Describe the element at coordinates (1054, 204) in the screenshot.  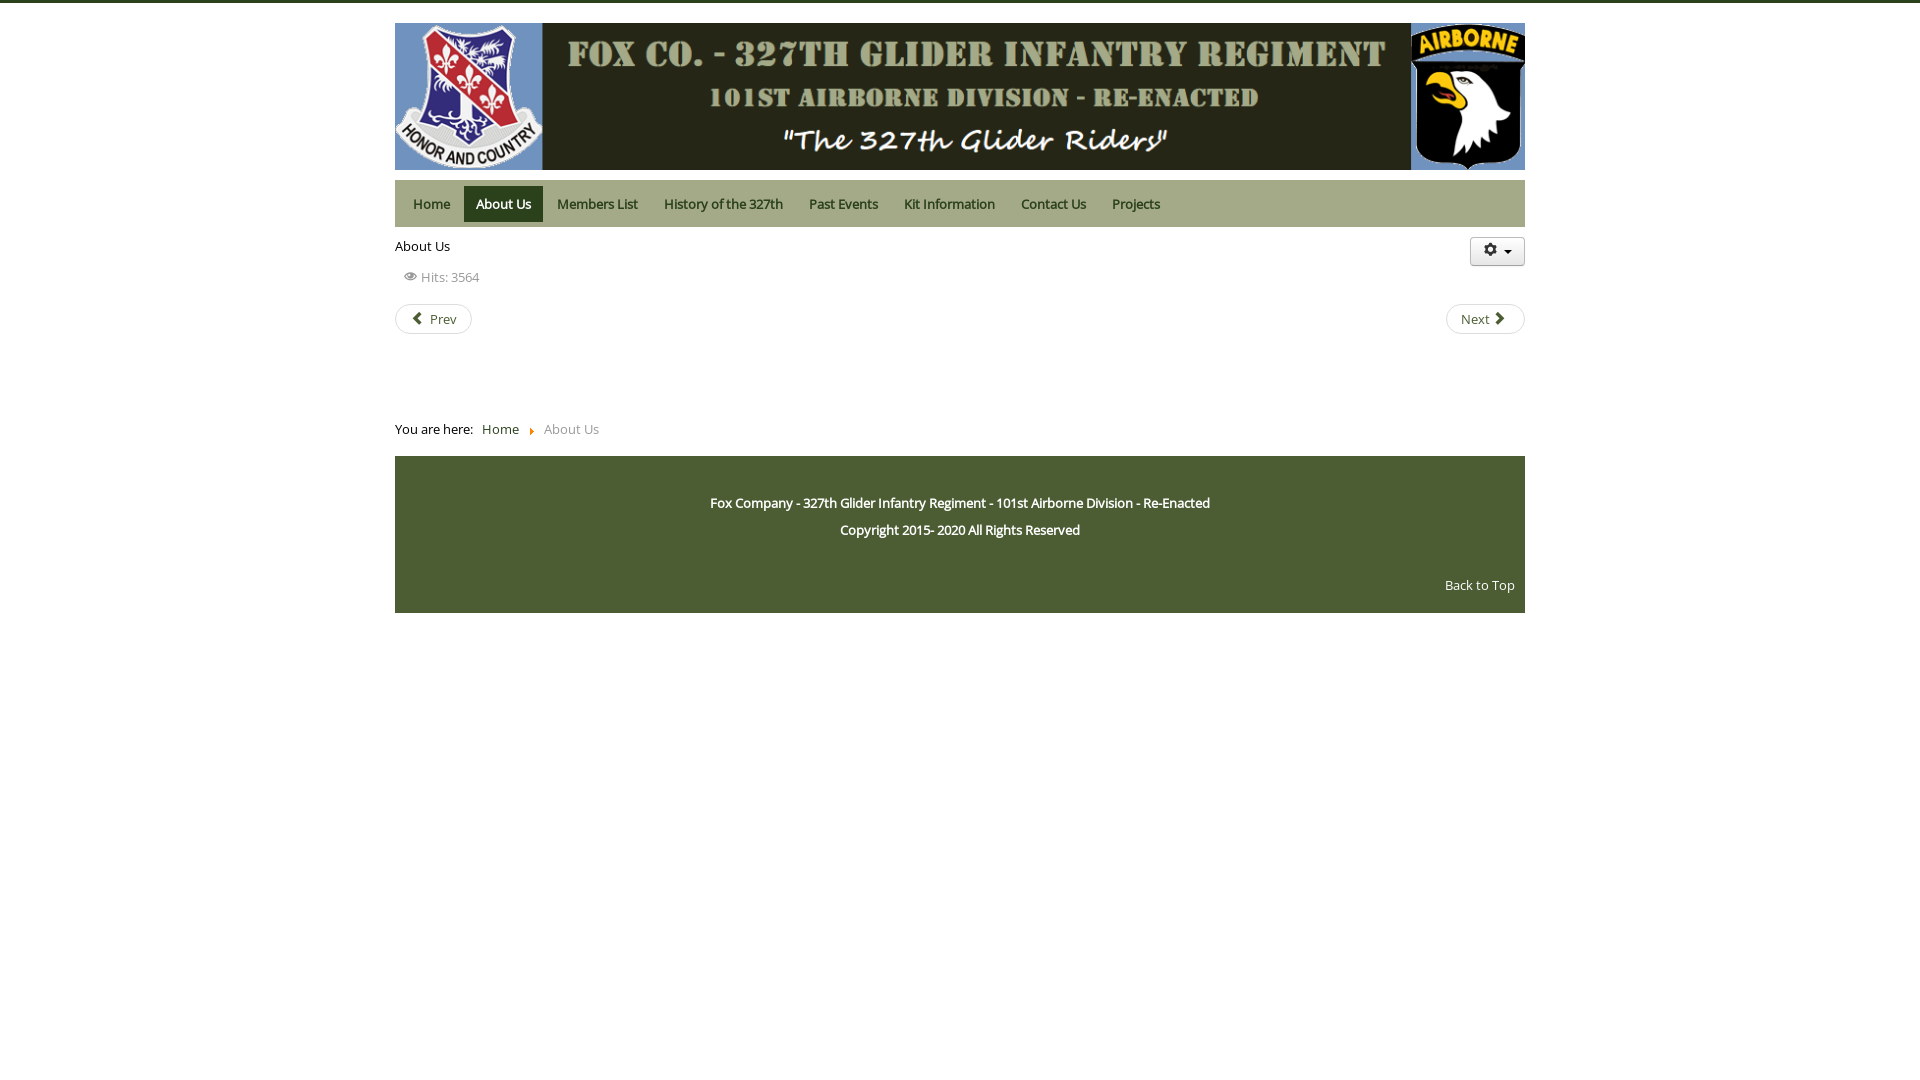
I see `Contact Us` at that location.